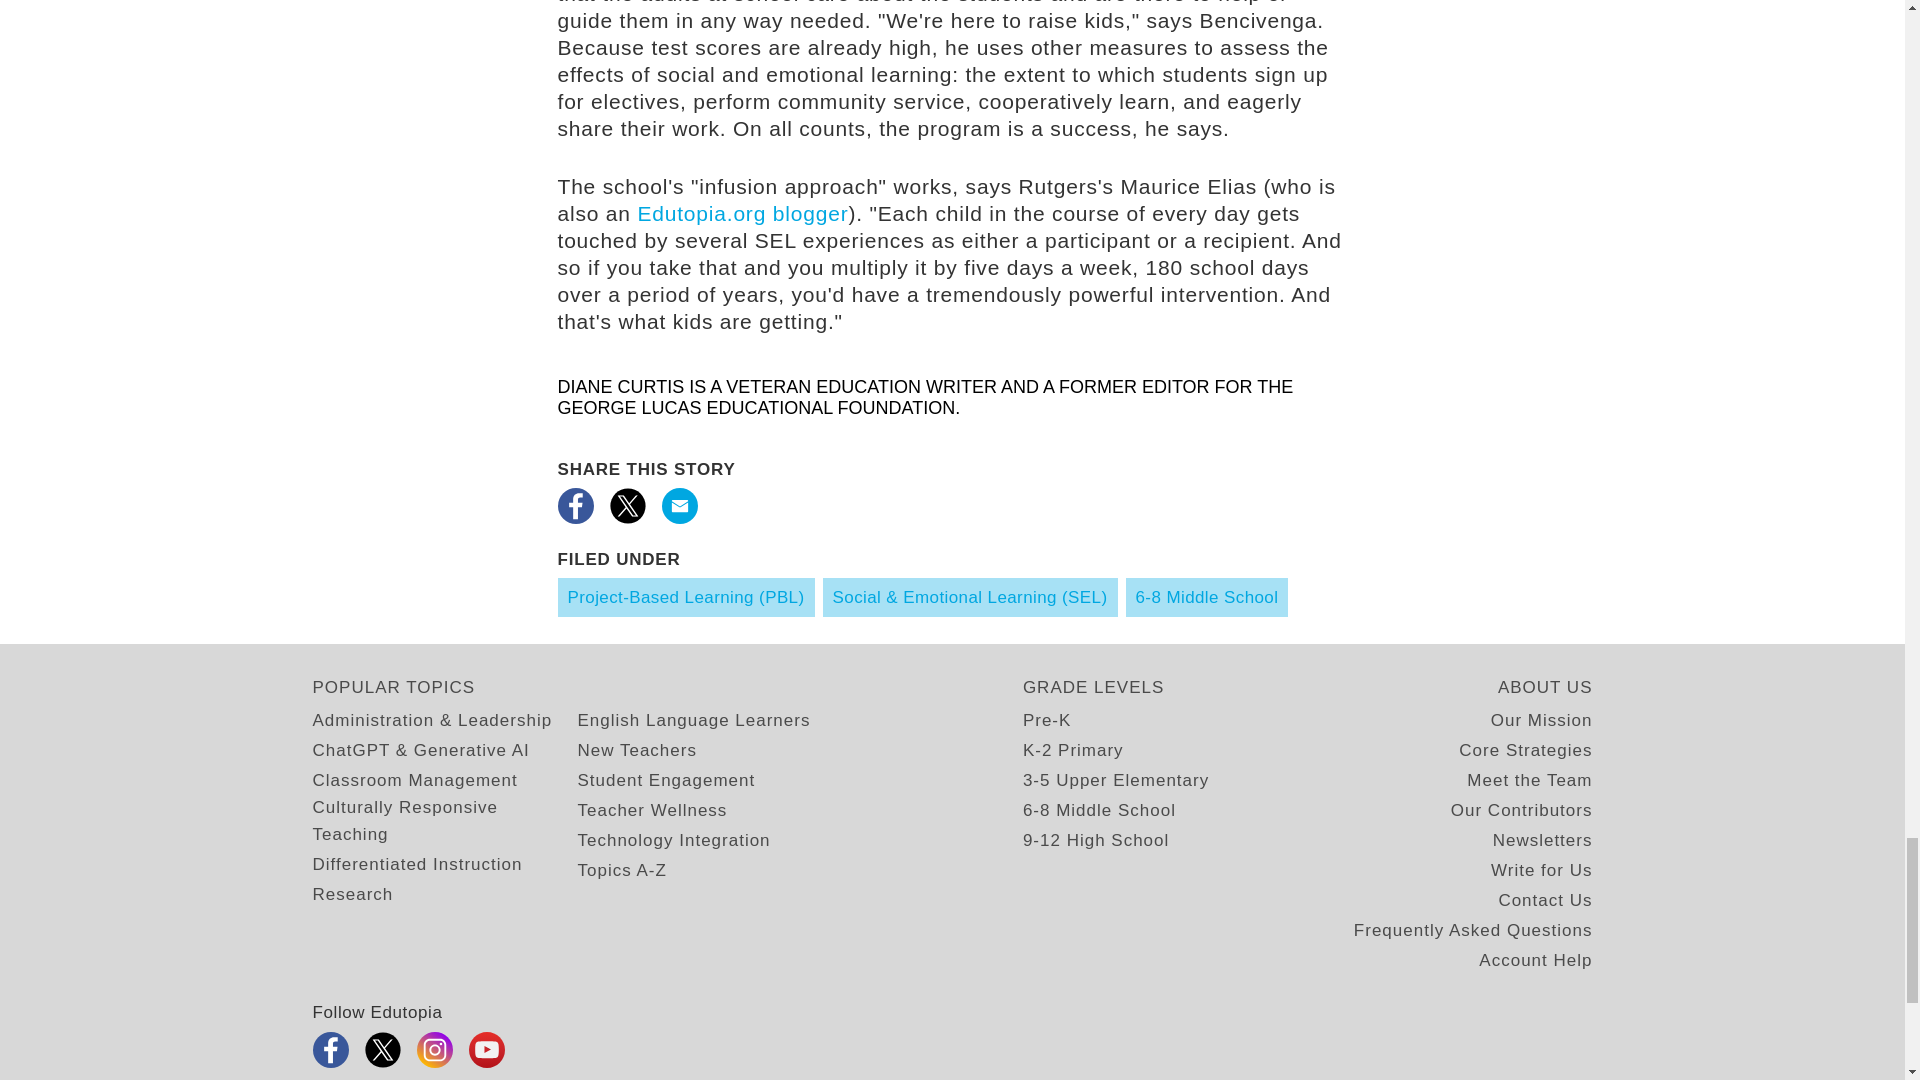  I want to click on Topics A-Z, so click(622, 870).